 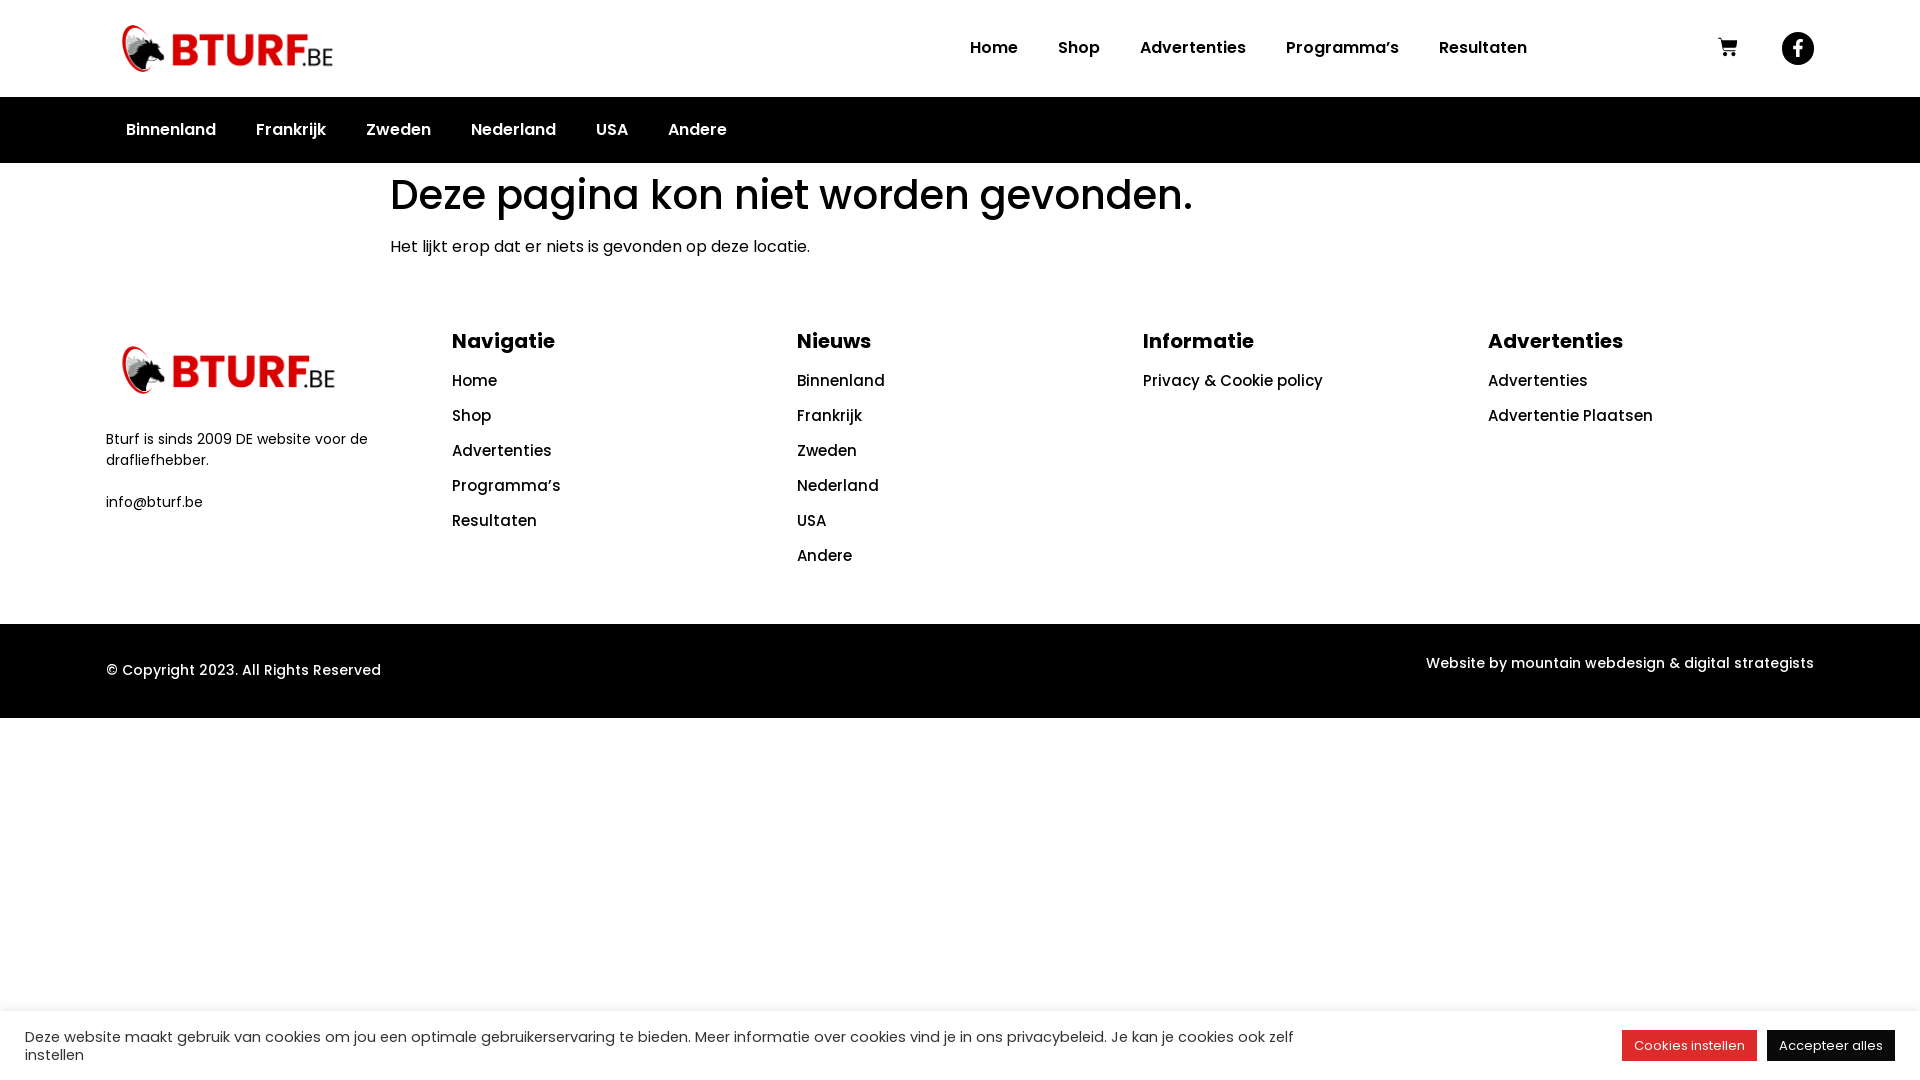 What do you see at coordinates (1662, 663) in the screenshot?
I see `mountain webdesign & digital strategists` at bounding box center [1662, 663].